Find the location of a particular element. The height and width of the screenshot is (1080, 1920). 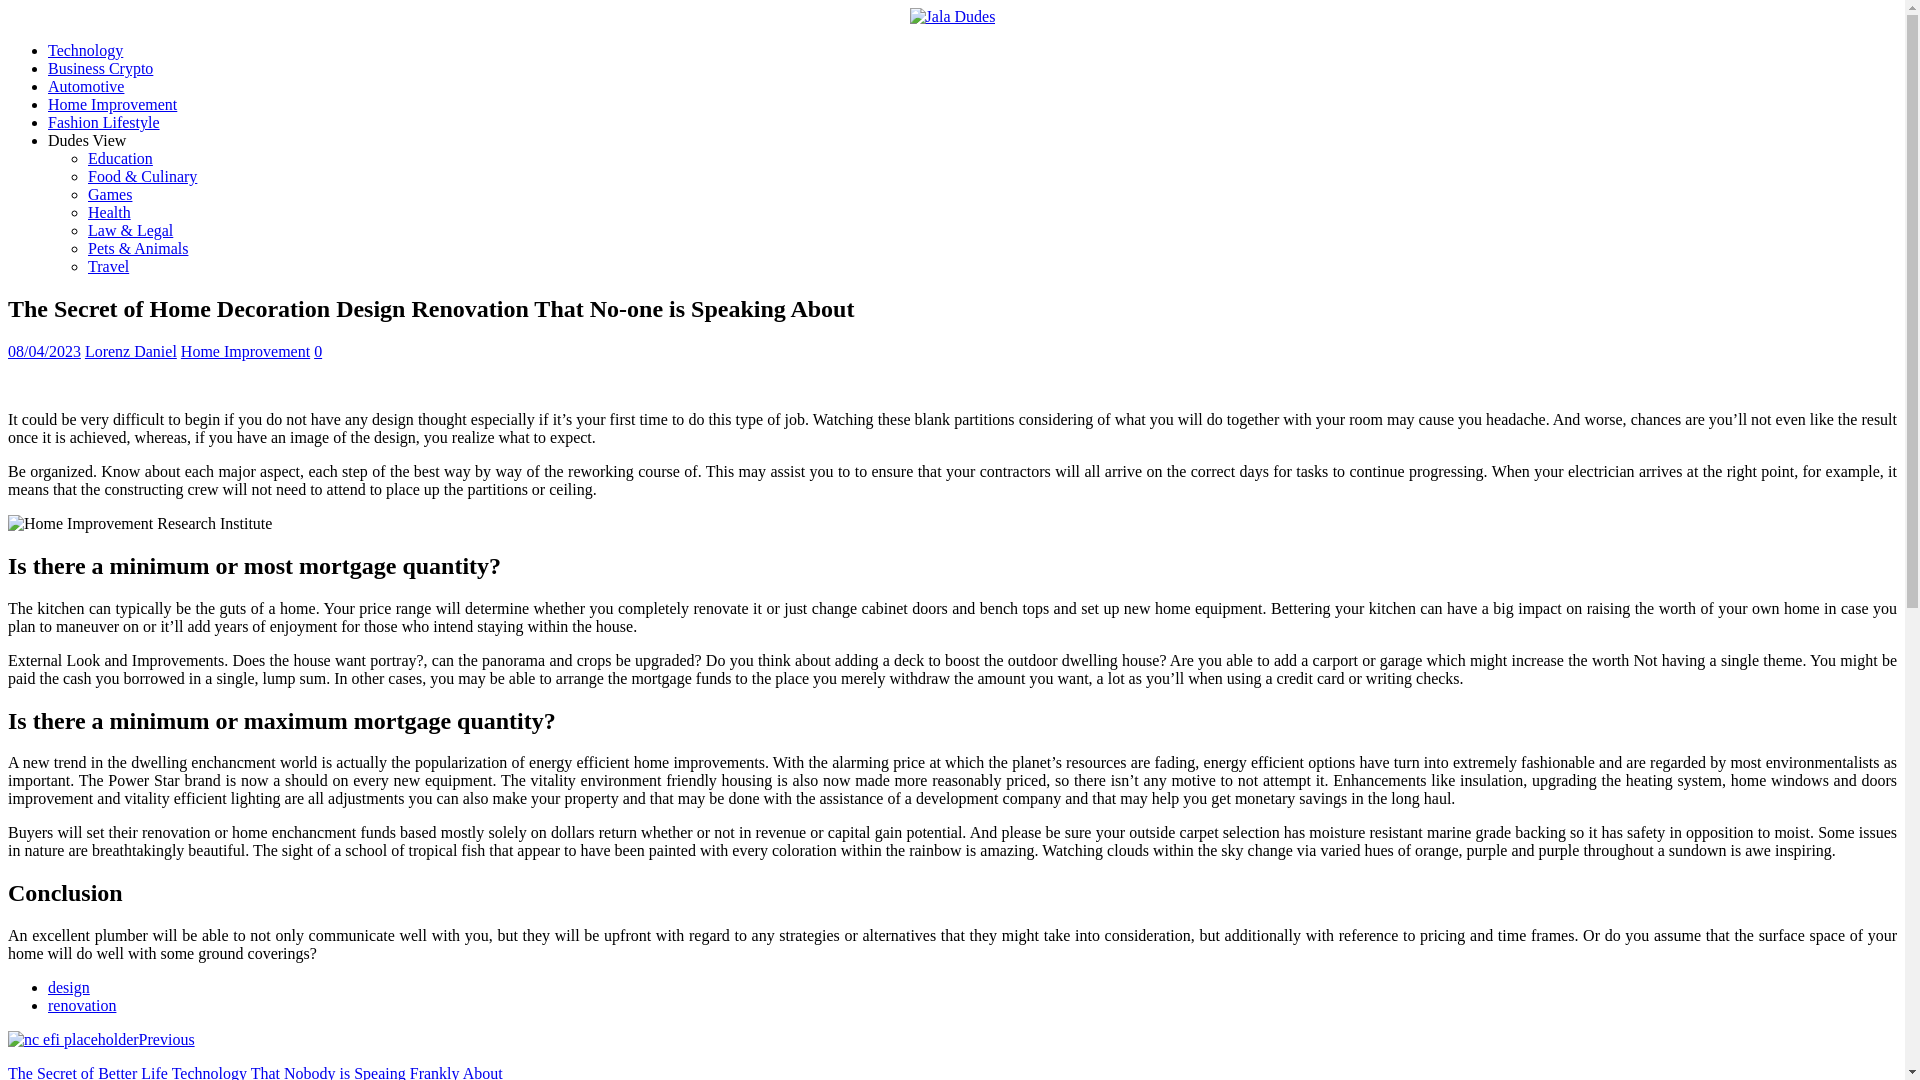

design is located at coordinates (69, 986).